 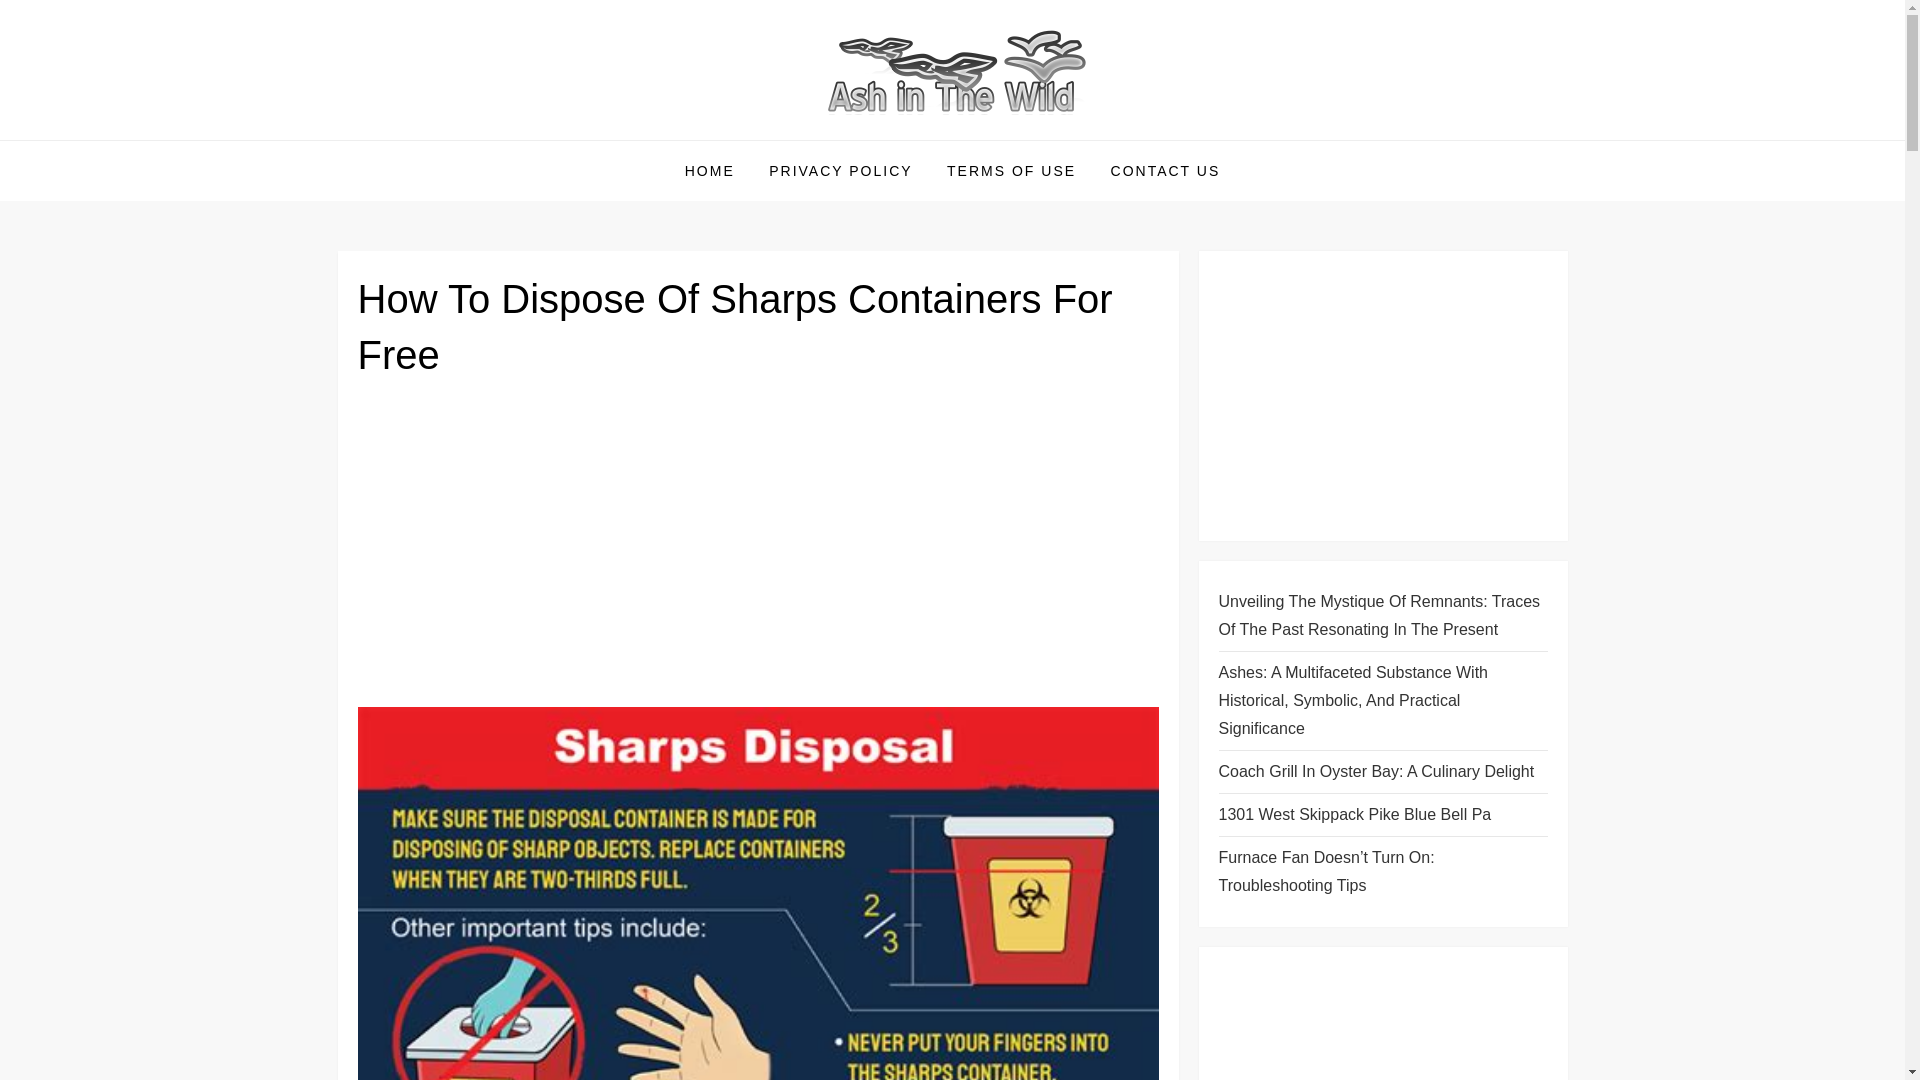 What do you see at coordinates (710, 170) in the screenshot?
I see `HOME` at bounding box center [710, 170].